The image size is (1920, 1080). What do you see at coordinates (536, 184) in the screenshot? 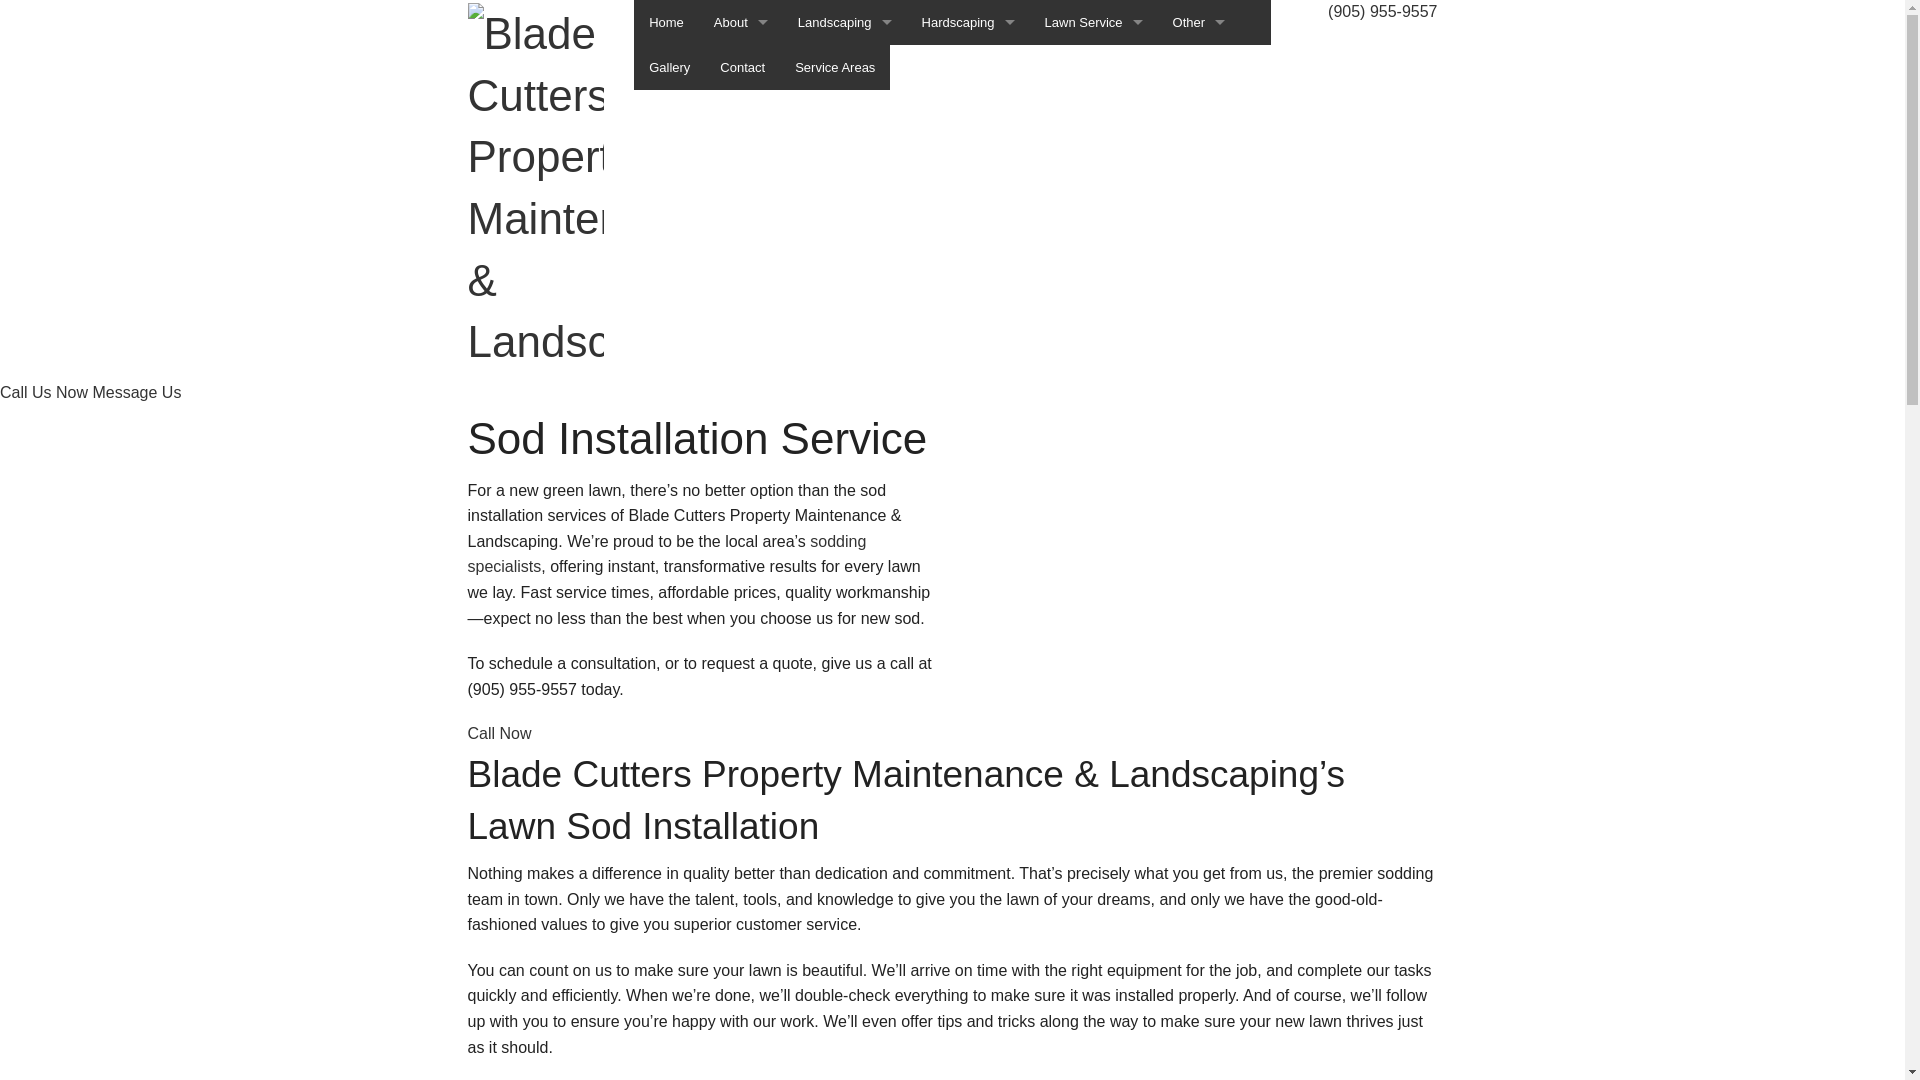
I see `Blade Cutters Property Maintenance & Landscaping` at bounding box center [536, 184].